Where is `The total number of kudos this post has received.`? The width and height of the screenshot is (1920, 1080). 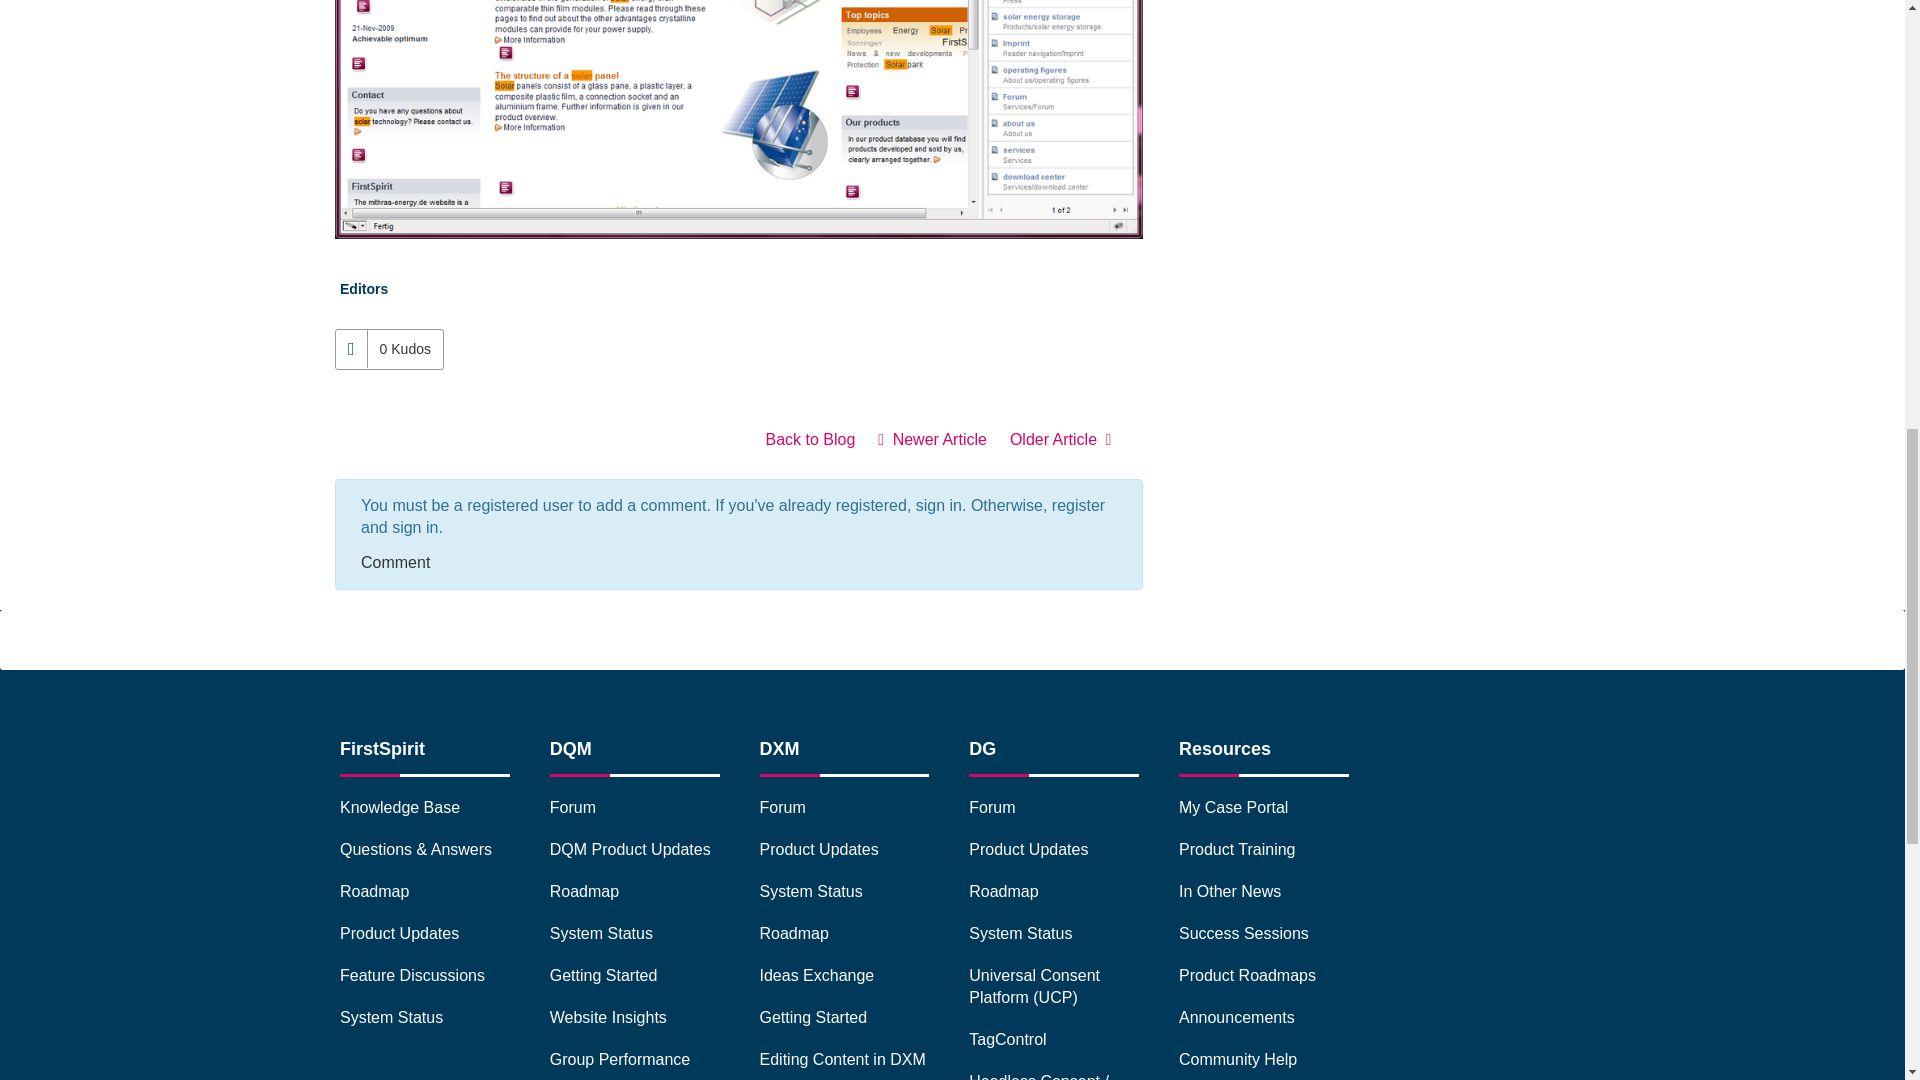 The total number of kudos this post has received. is located at coordinates (404, 349).